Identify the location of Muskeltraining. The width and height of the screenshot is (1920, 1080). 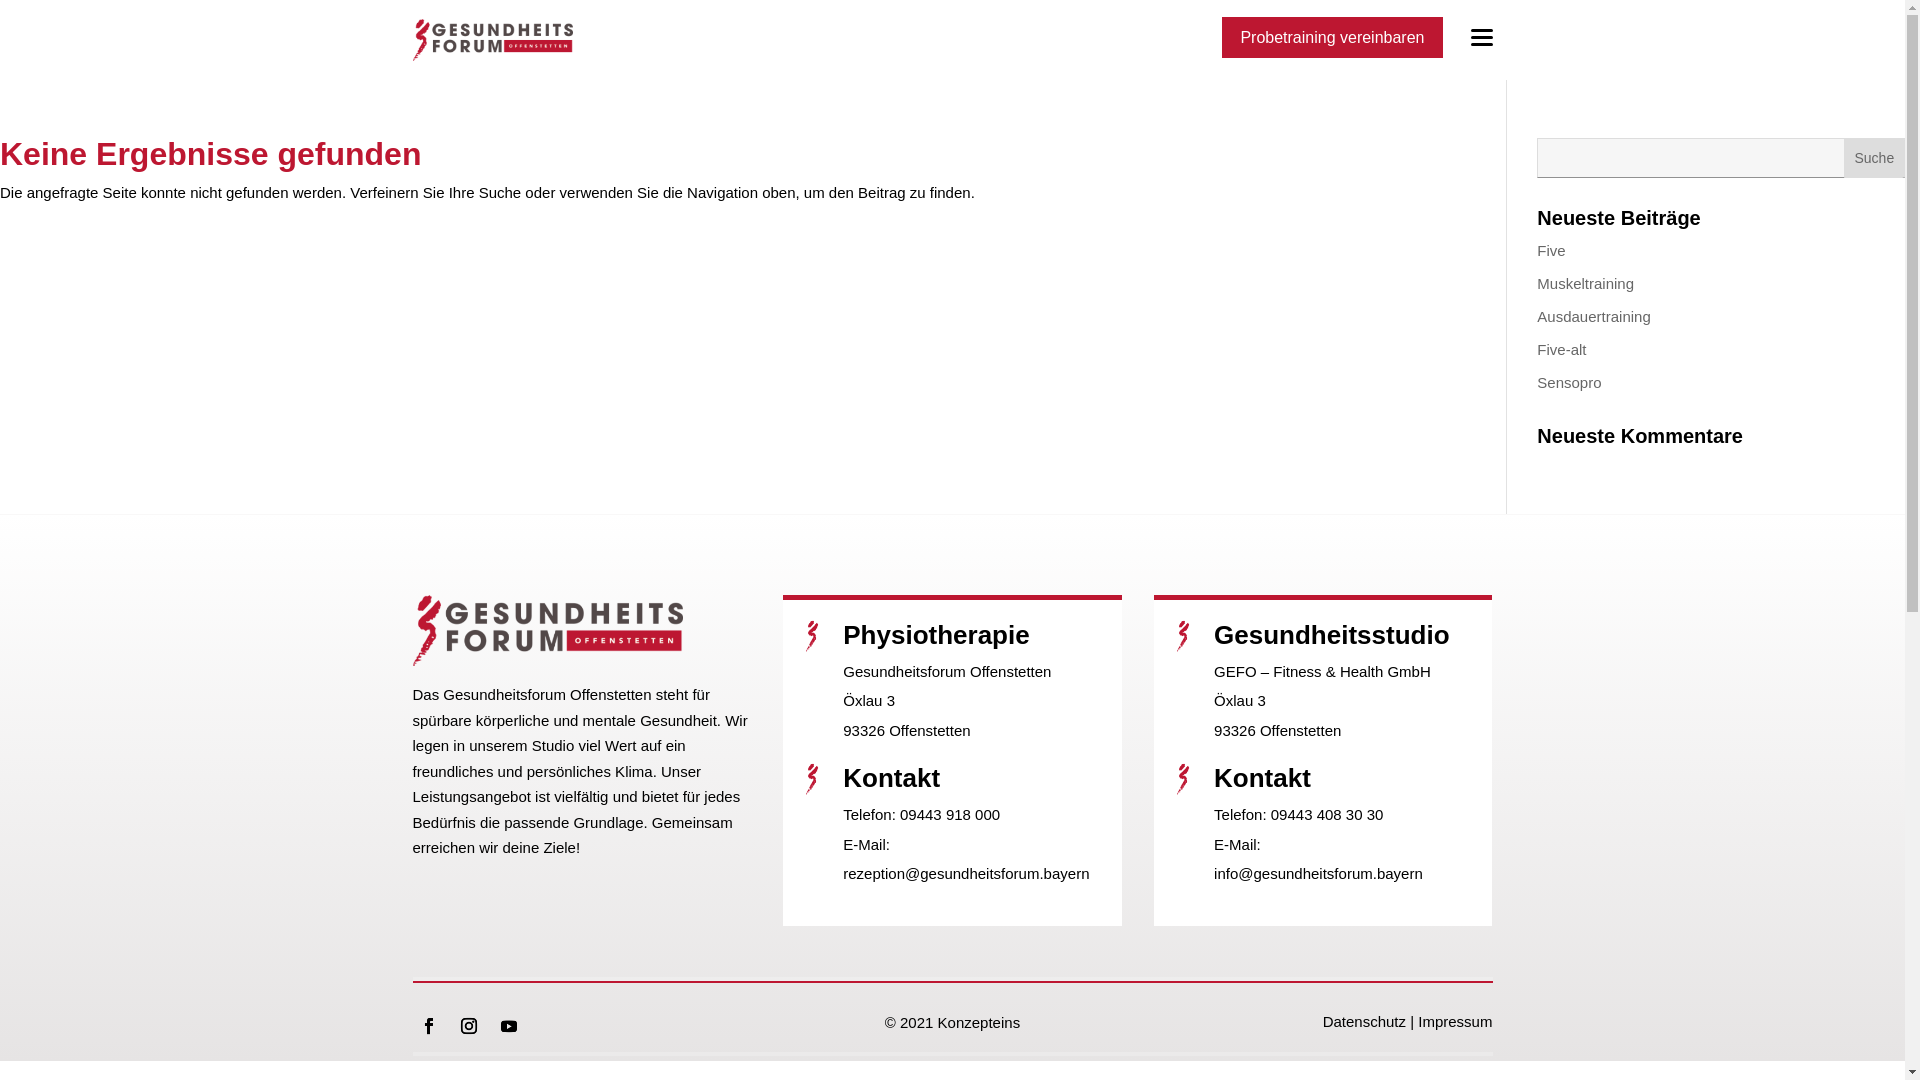
(1586, 284).